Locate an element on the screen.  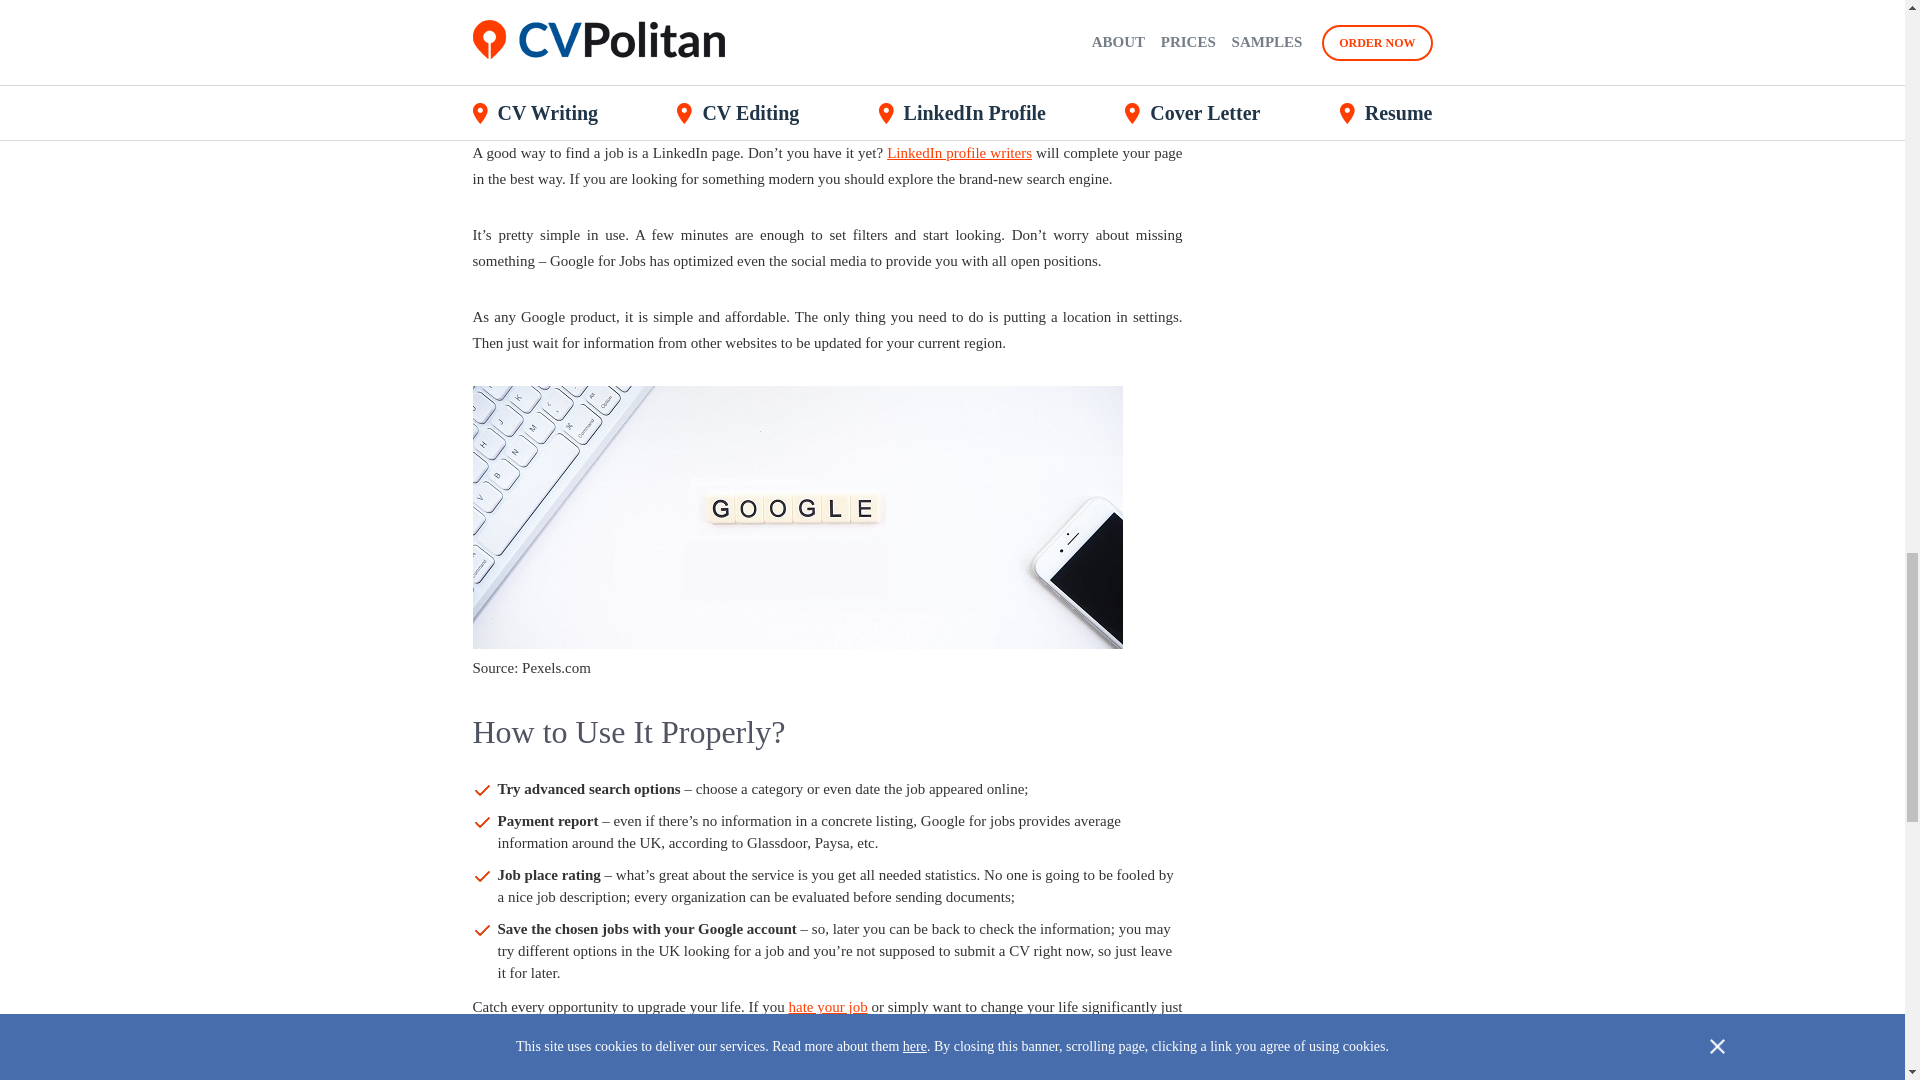
LinkedIn profile writers is located at coordinates (960, 152).